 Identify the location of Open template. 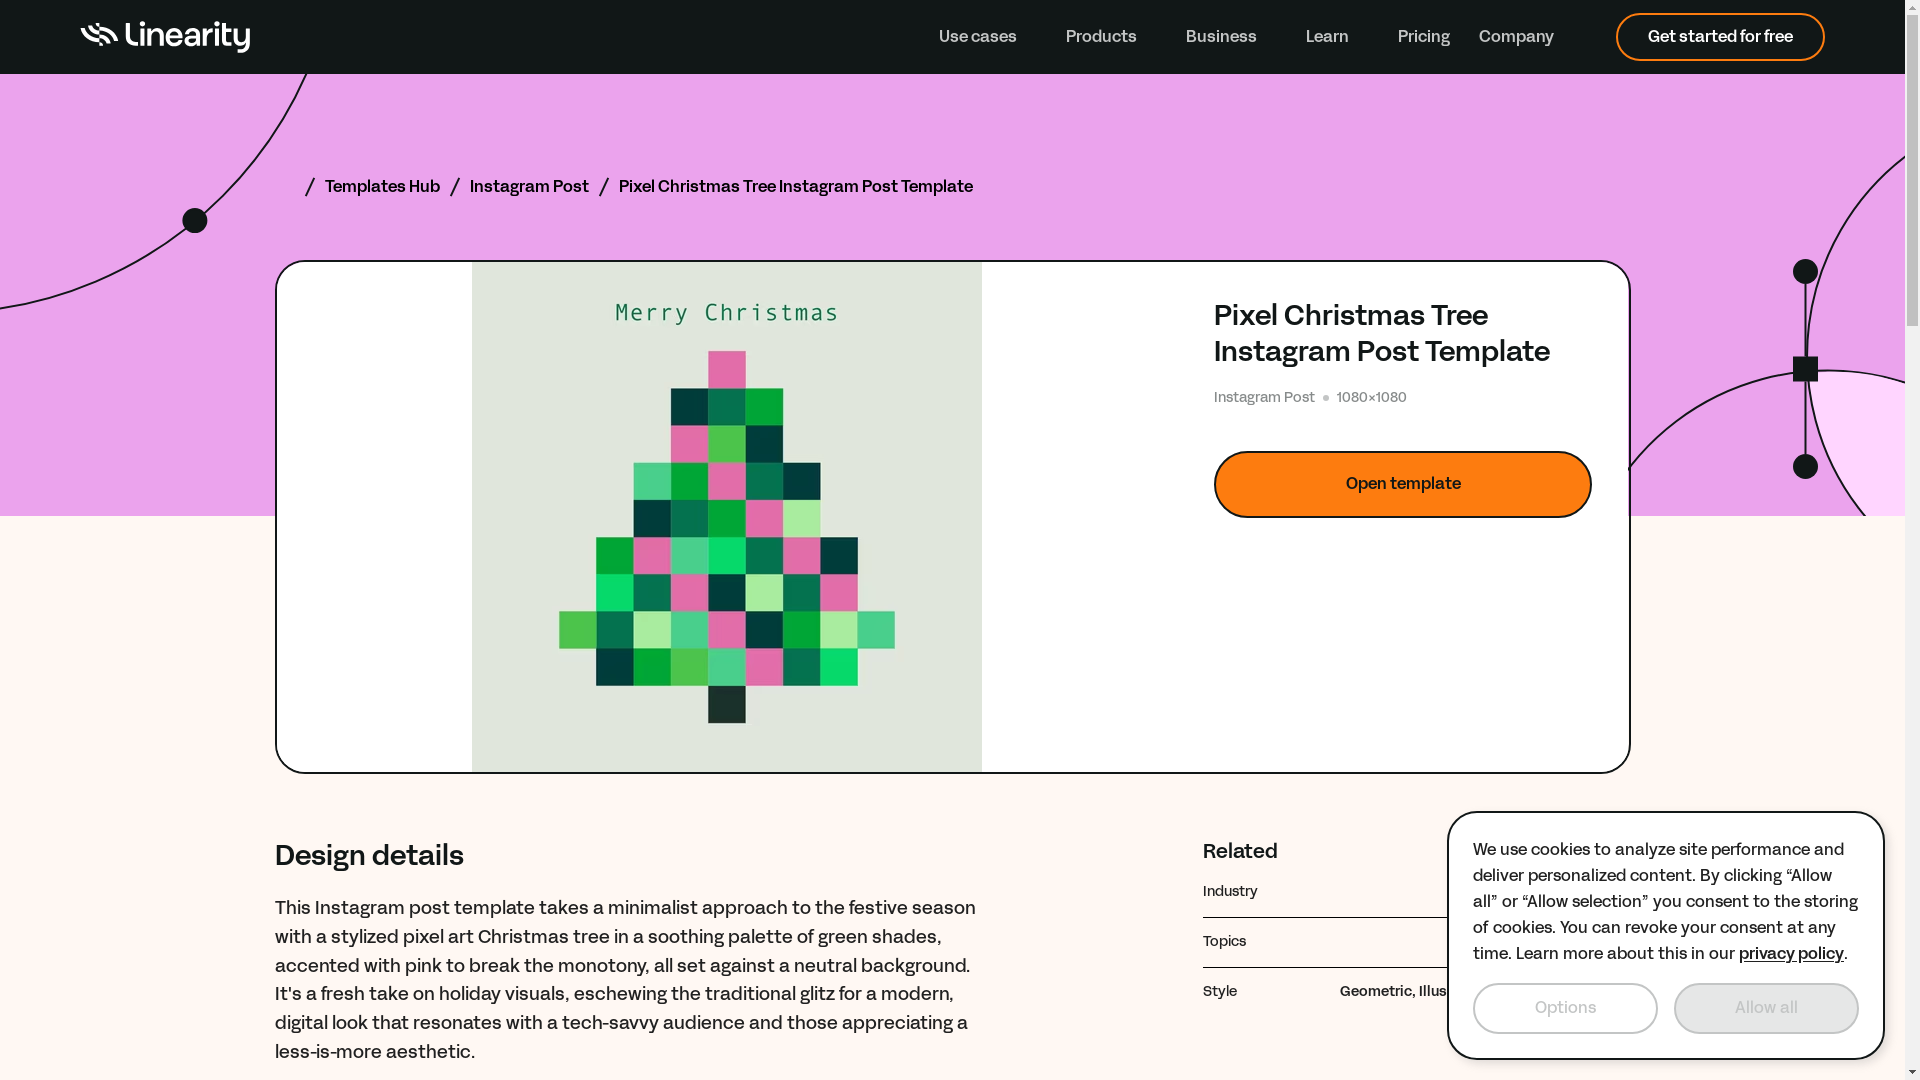
(1403, 484).